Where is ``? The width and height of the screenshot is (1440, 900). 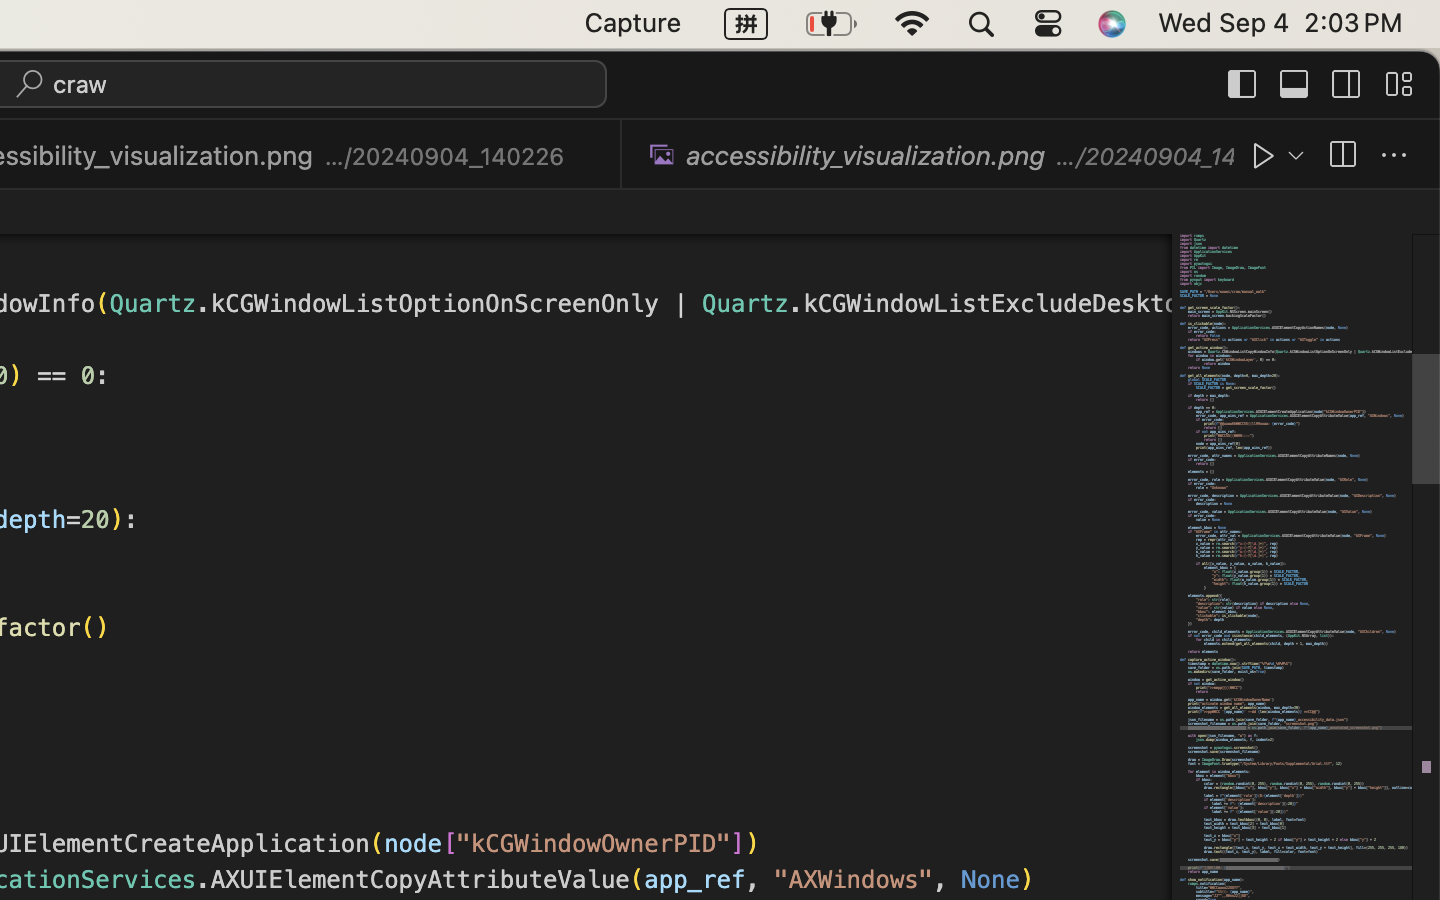
 is located at coordinates (1347, 84).